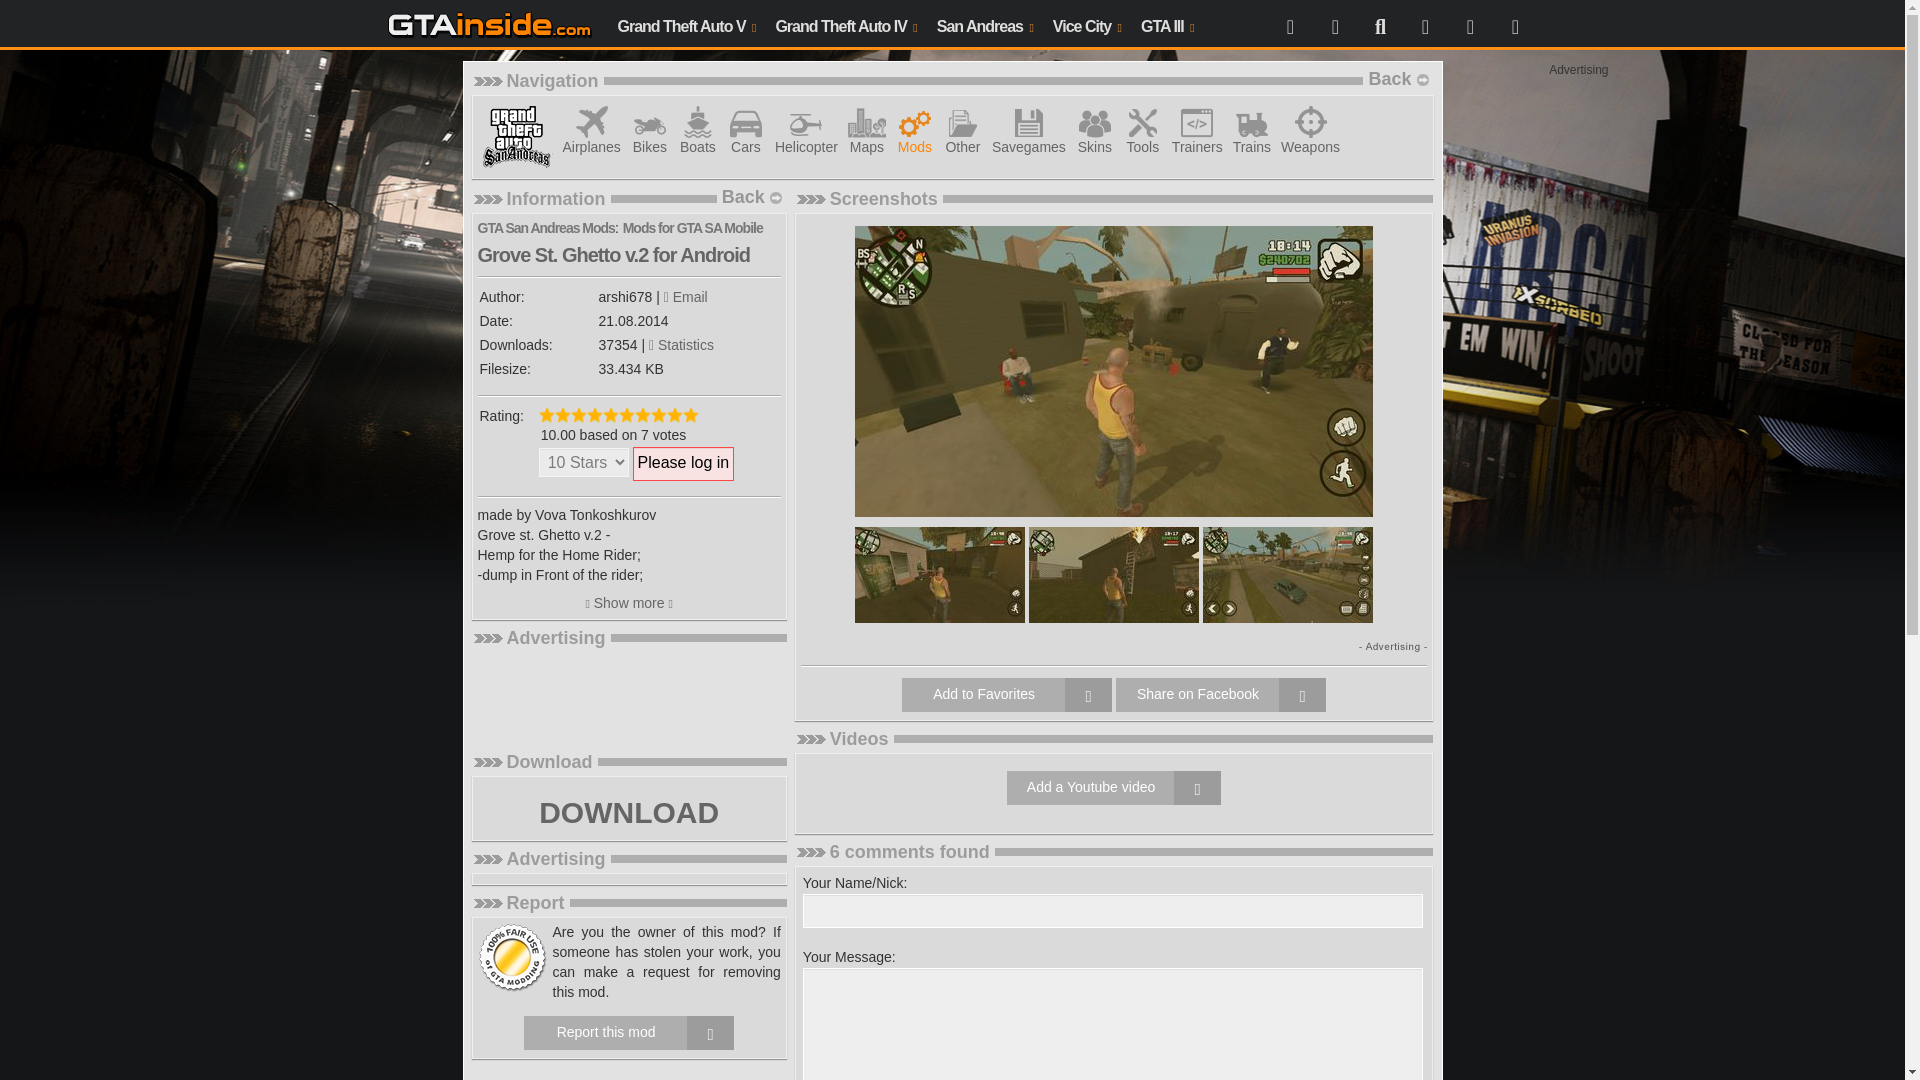 The height and width of the screenshot is (1080, 1920). What do you see at coordinates (1290, 24) in the screenshot?
I see `Menu` at bounding box center [1290, 24].